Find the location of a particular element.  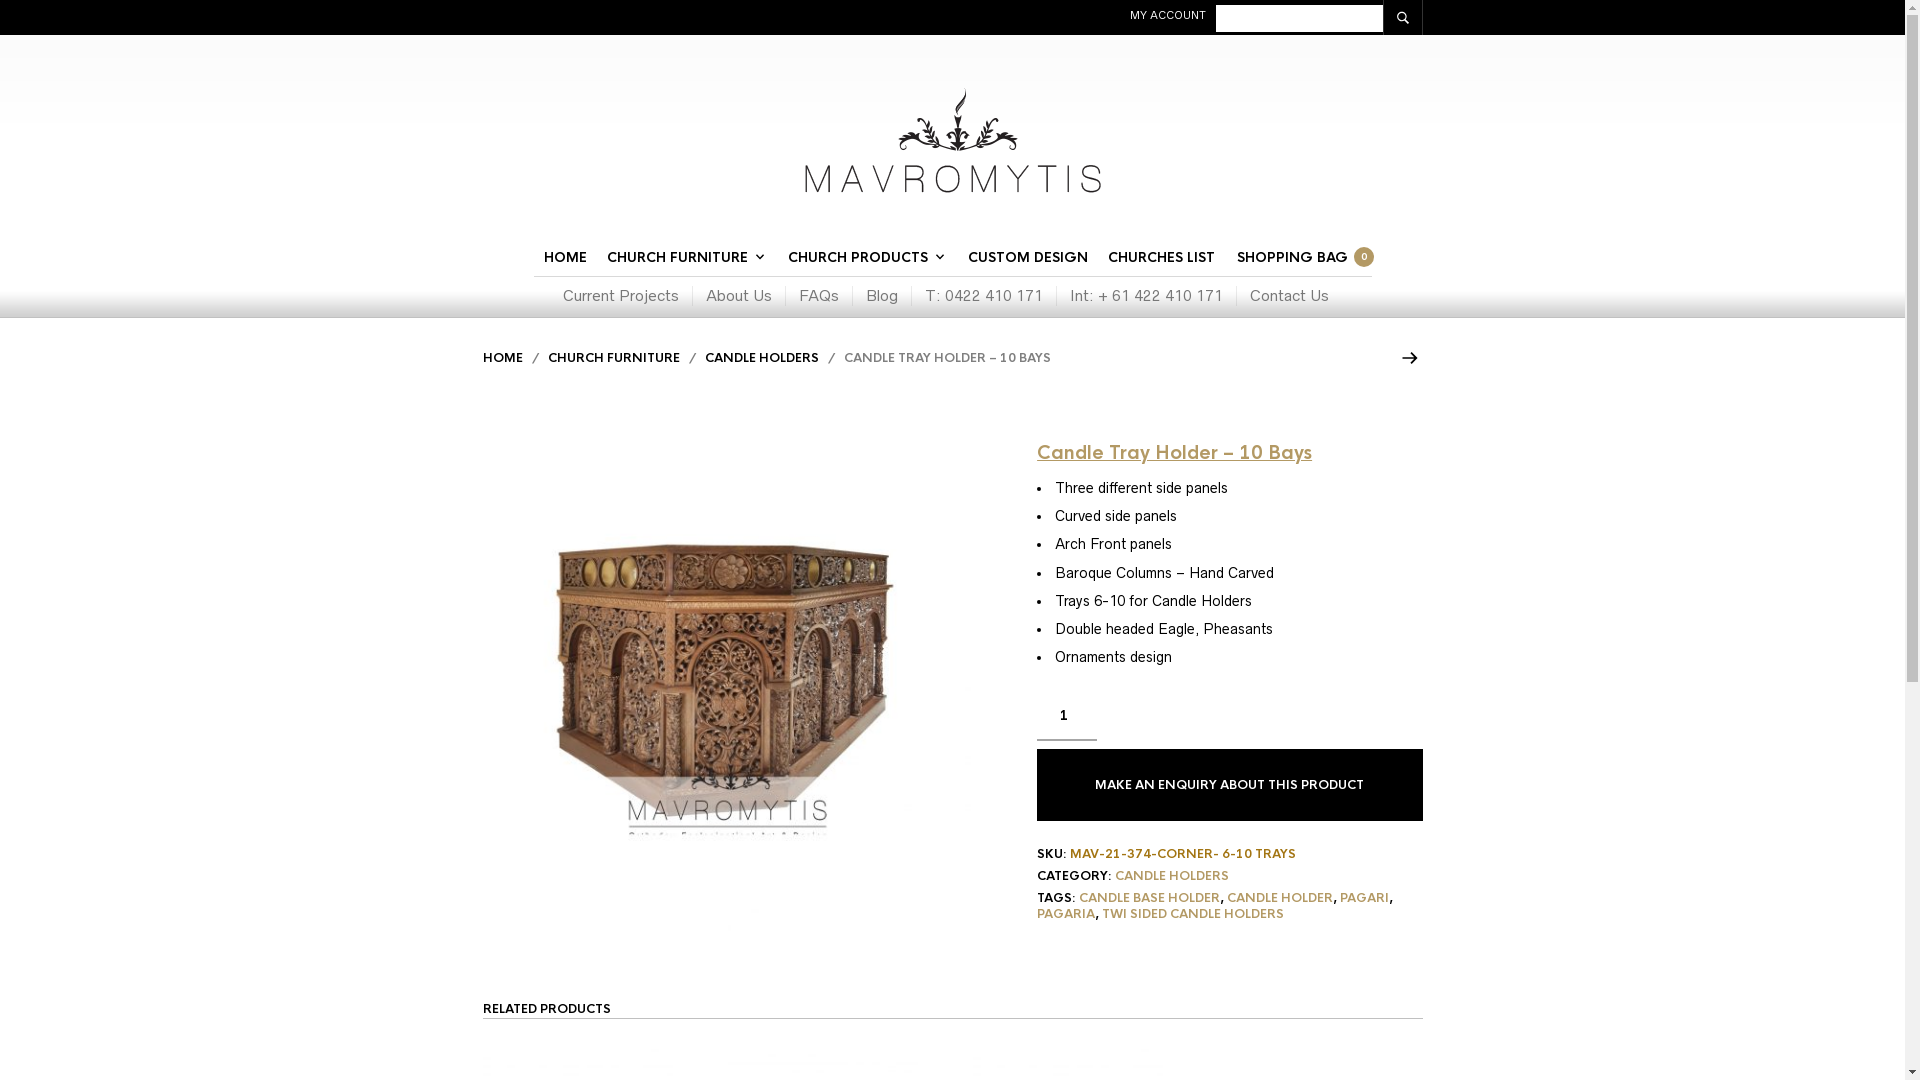

CANDLE HOLDERS is located at coordinates (761, 358).